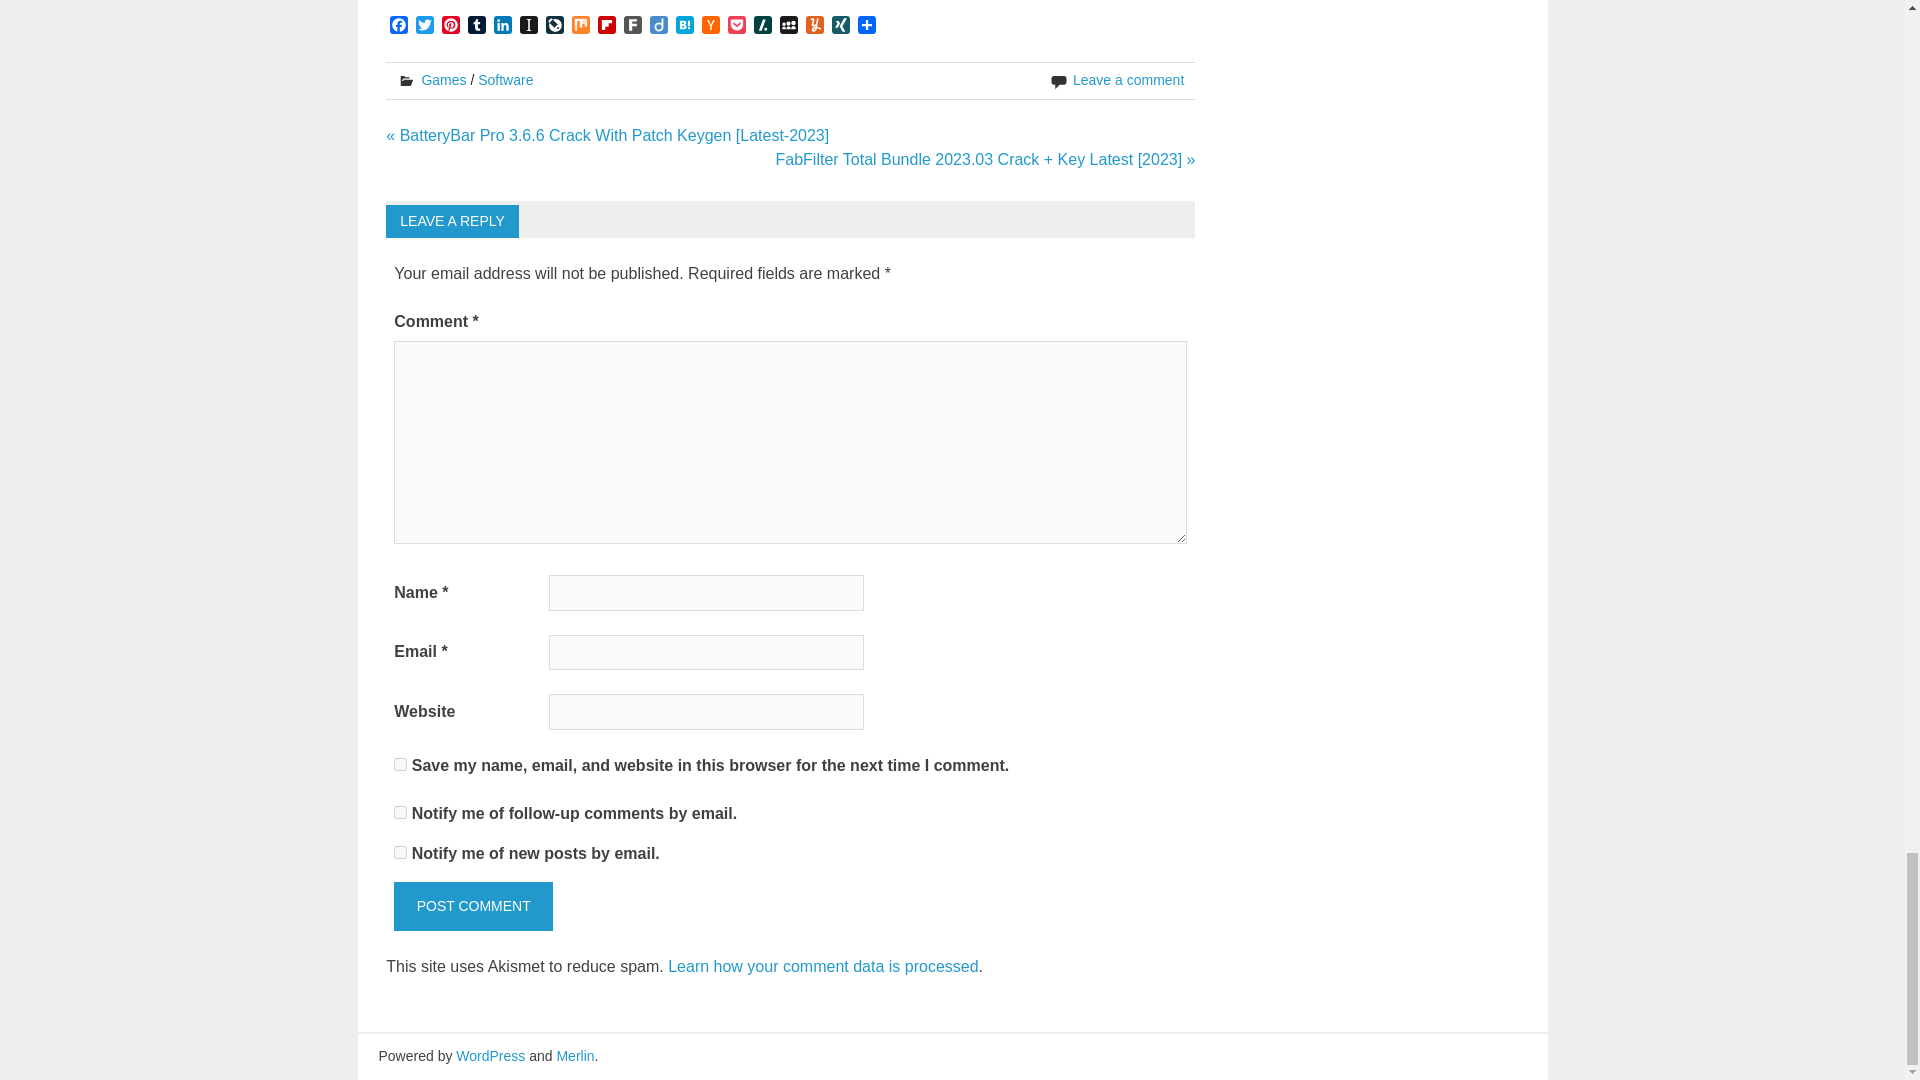 The height and width of the screenshot is (1080, 1920). Describe the element at coordinates (632, 26) in the screenshot. I see `Fark` at that location.